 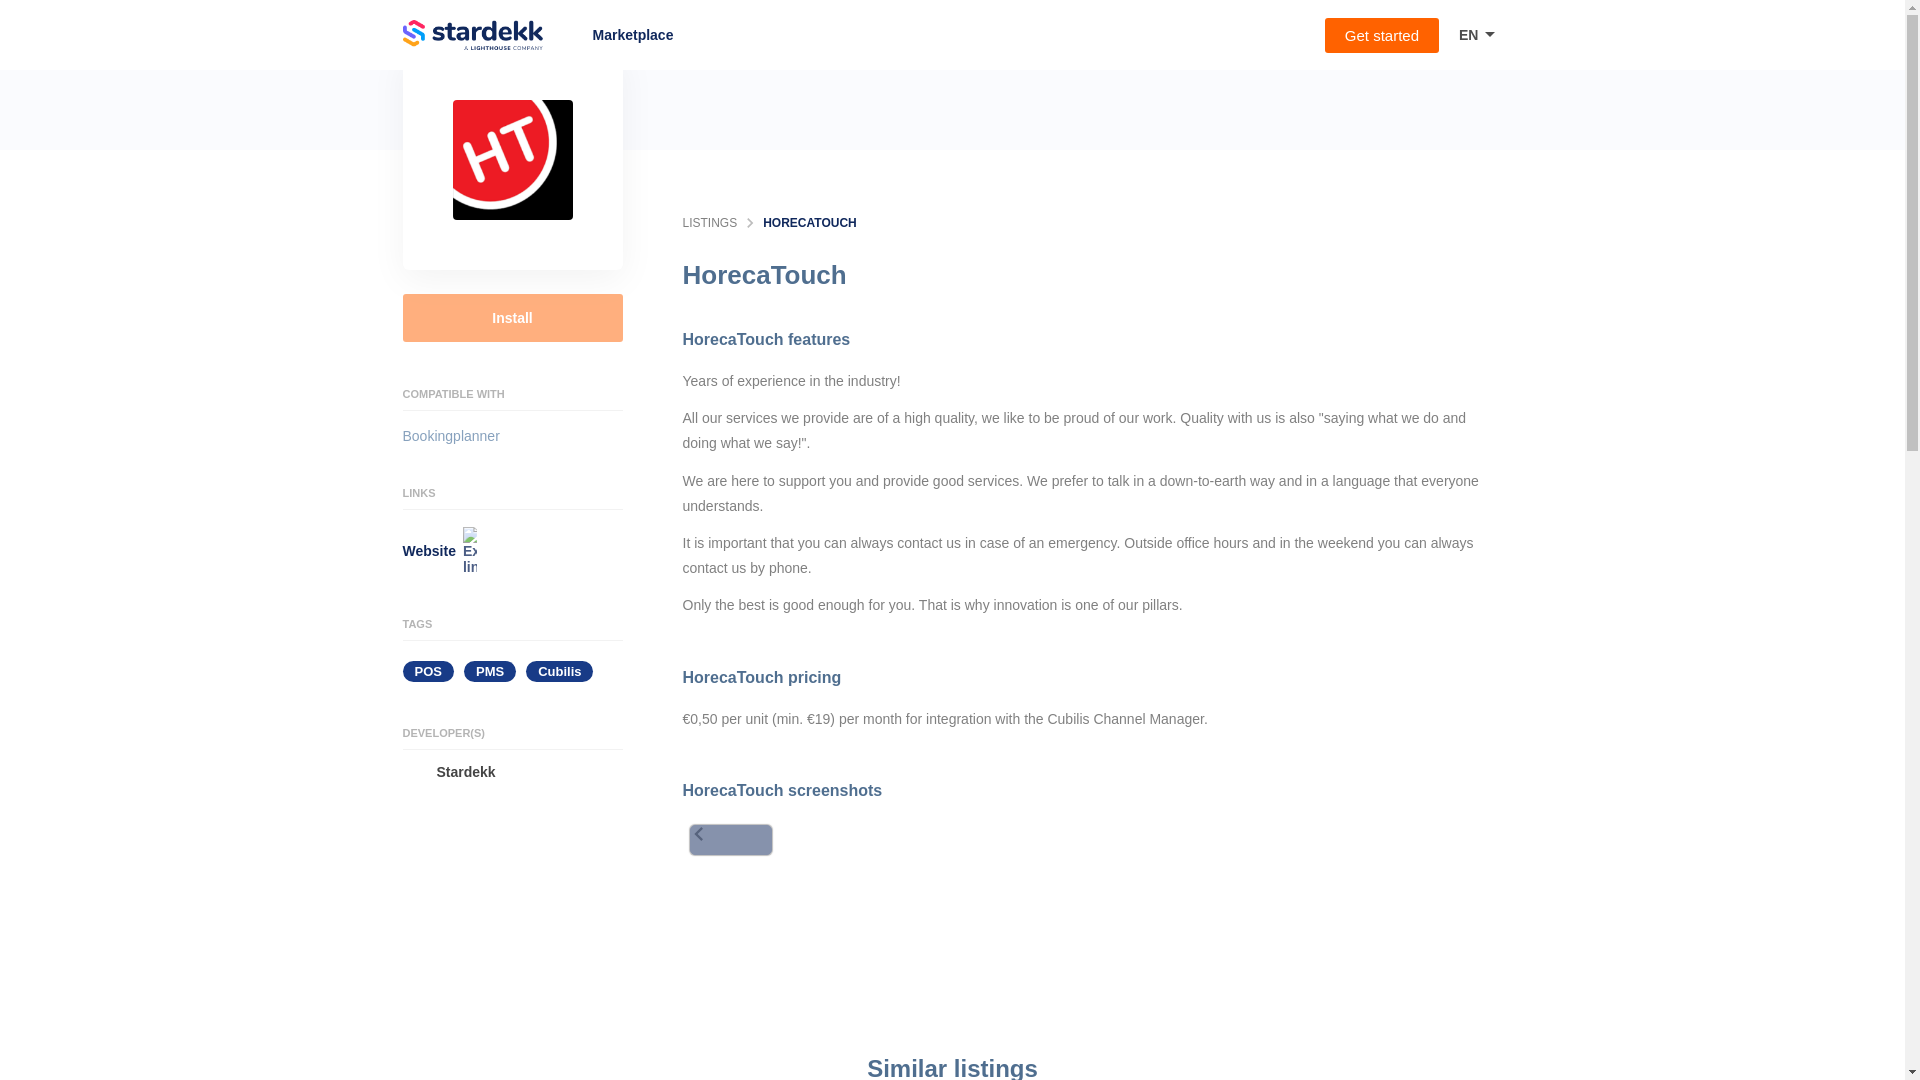 What do you see at coordinates (709, 223) in the screenshot?
I see `LISTINGS` at bounding box center [709, 223].